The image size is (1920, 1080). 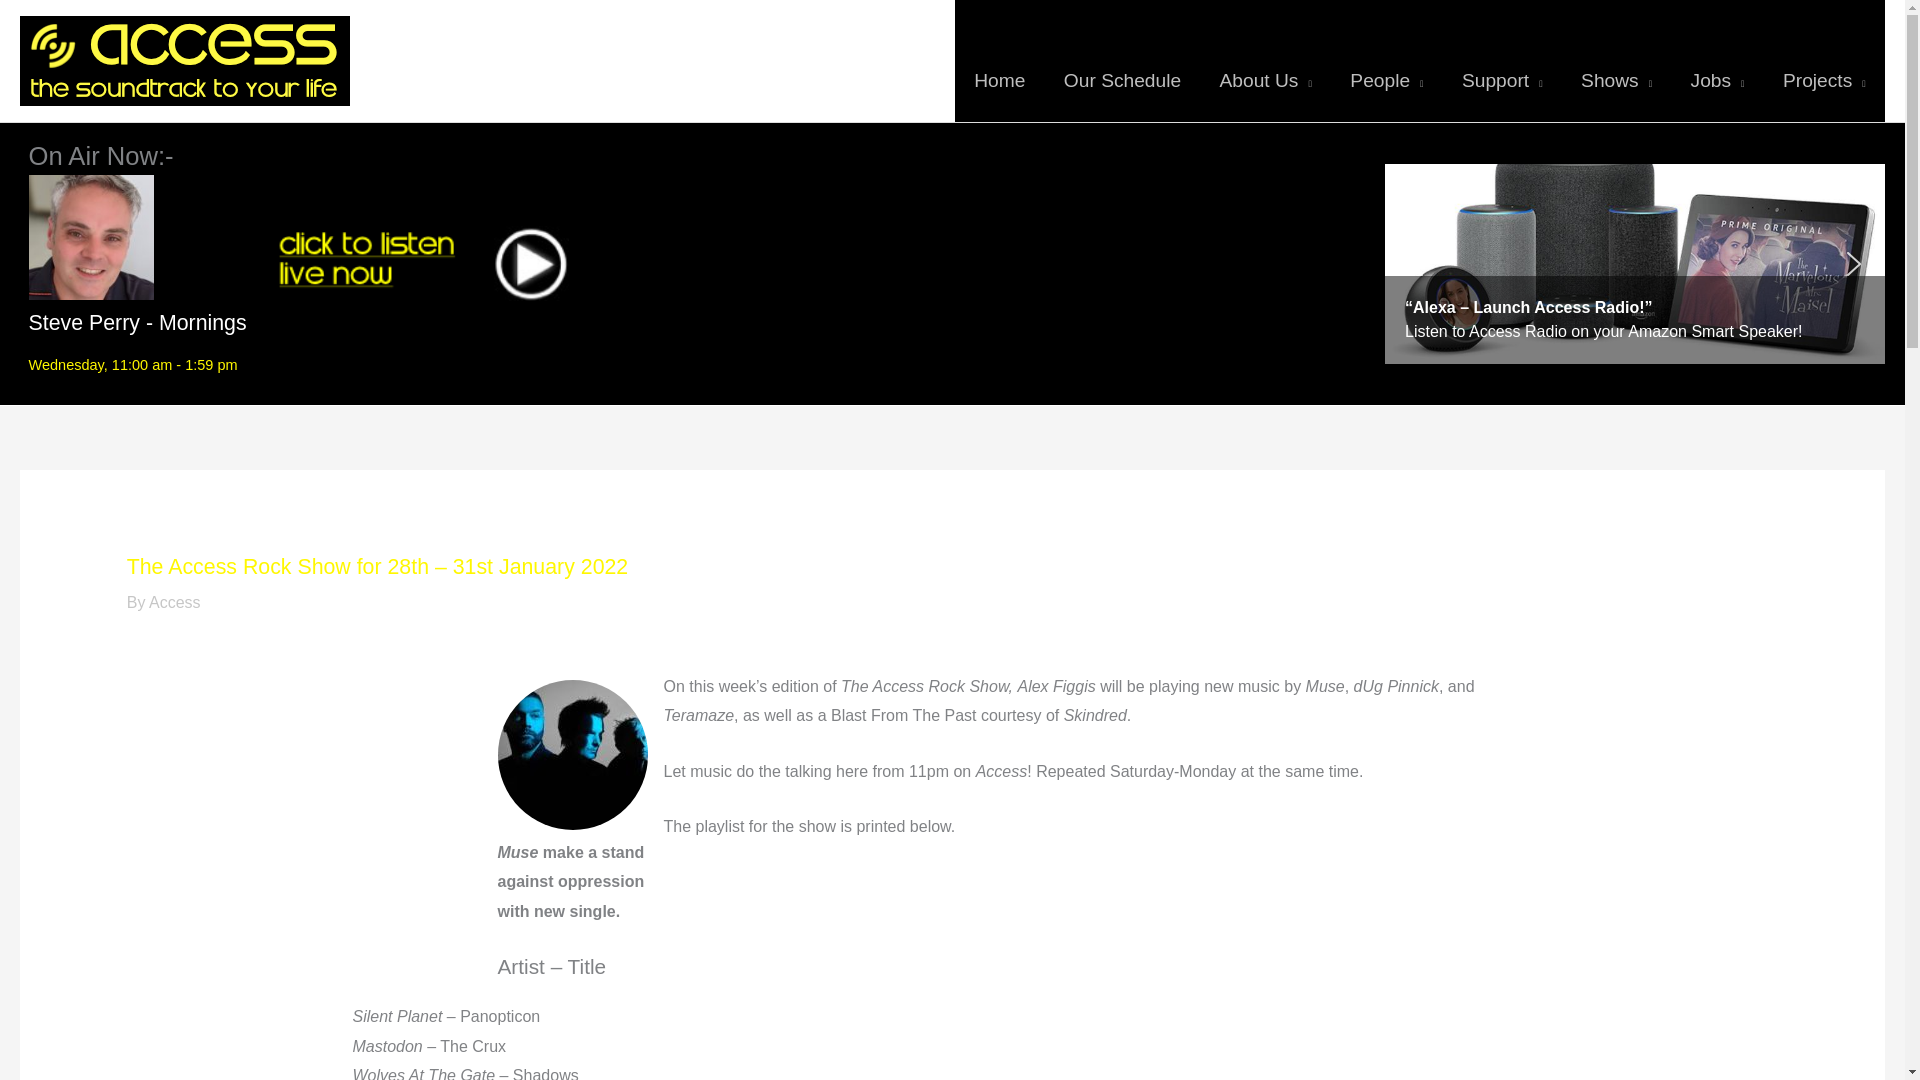 What do you see at coordinates (1122, 61) in the screenshot?
I see `Our Schedule` at bounding box center [1122, 61].